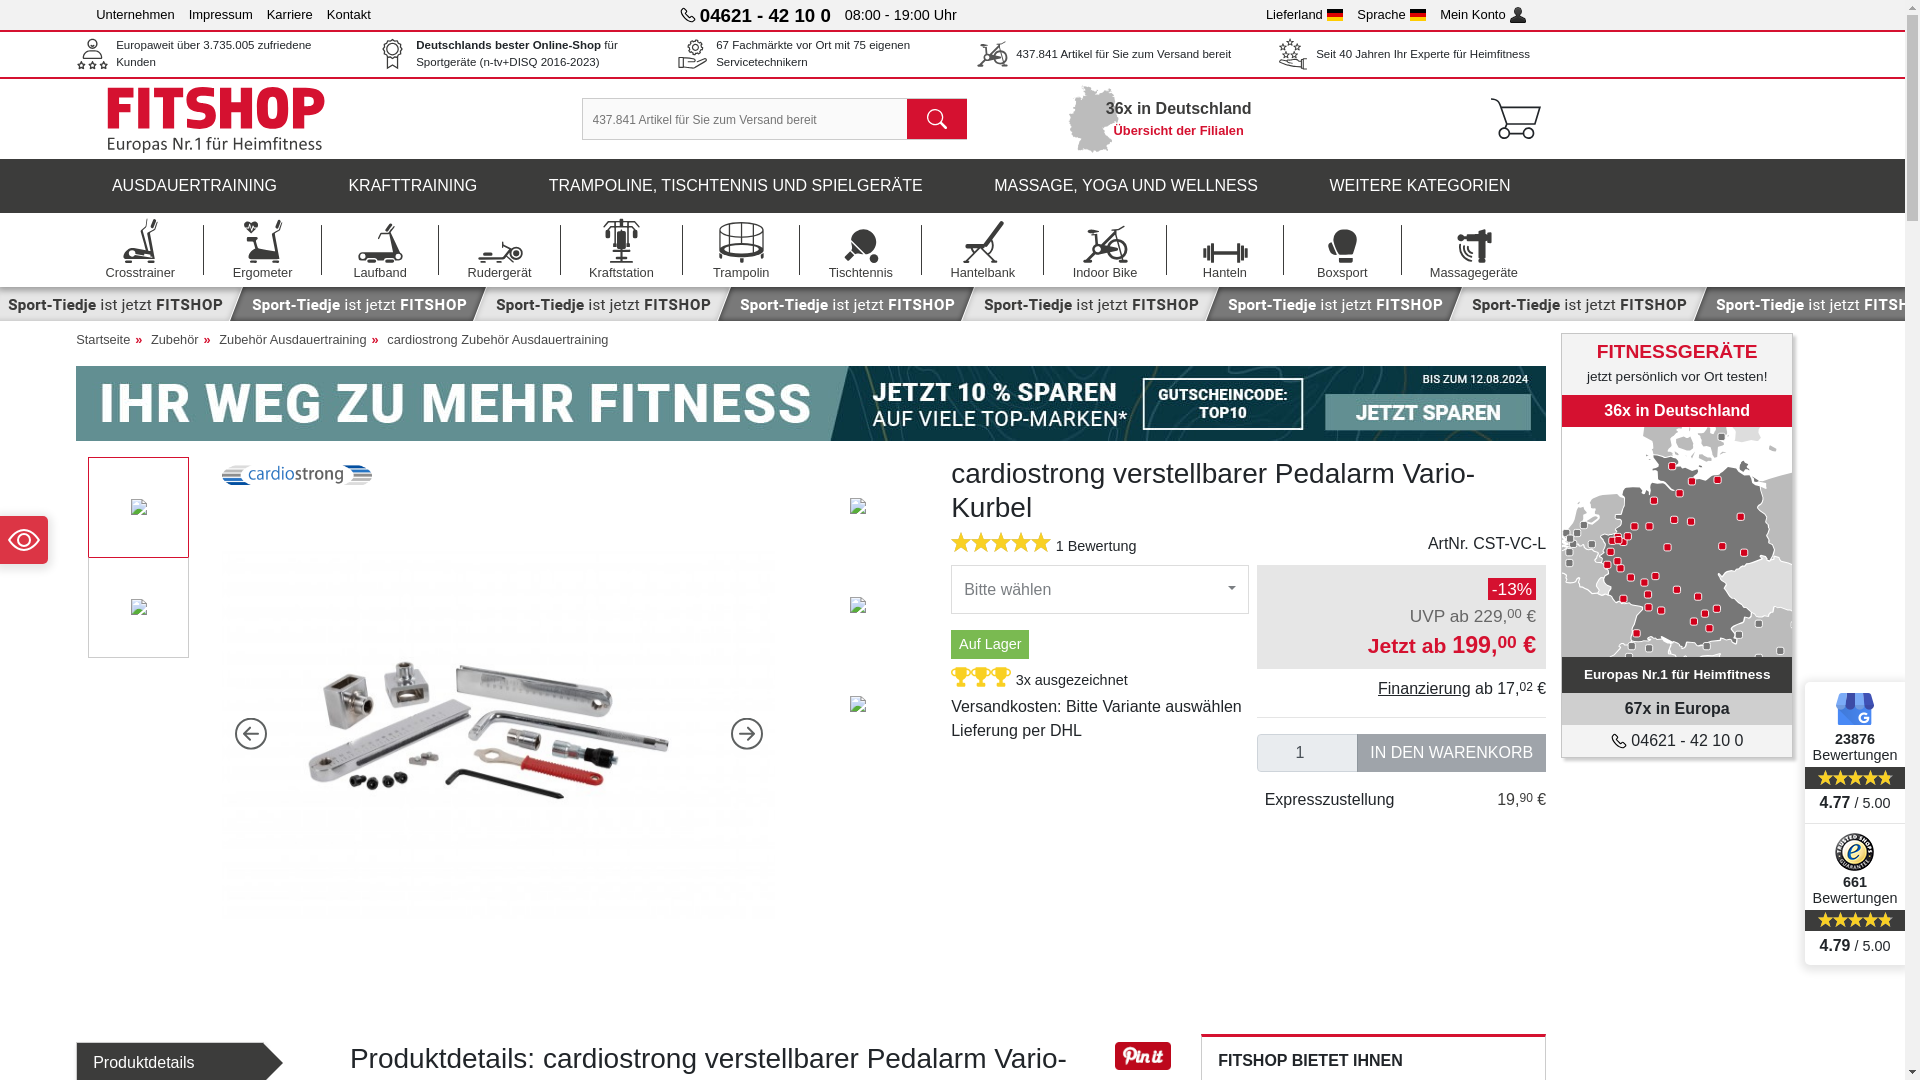  I want to click on Unternehmen, so click(135, 14).